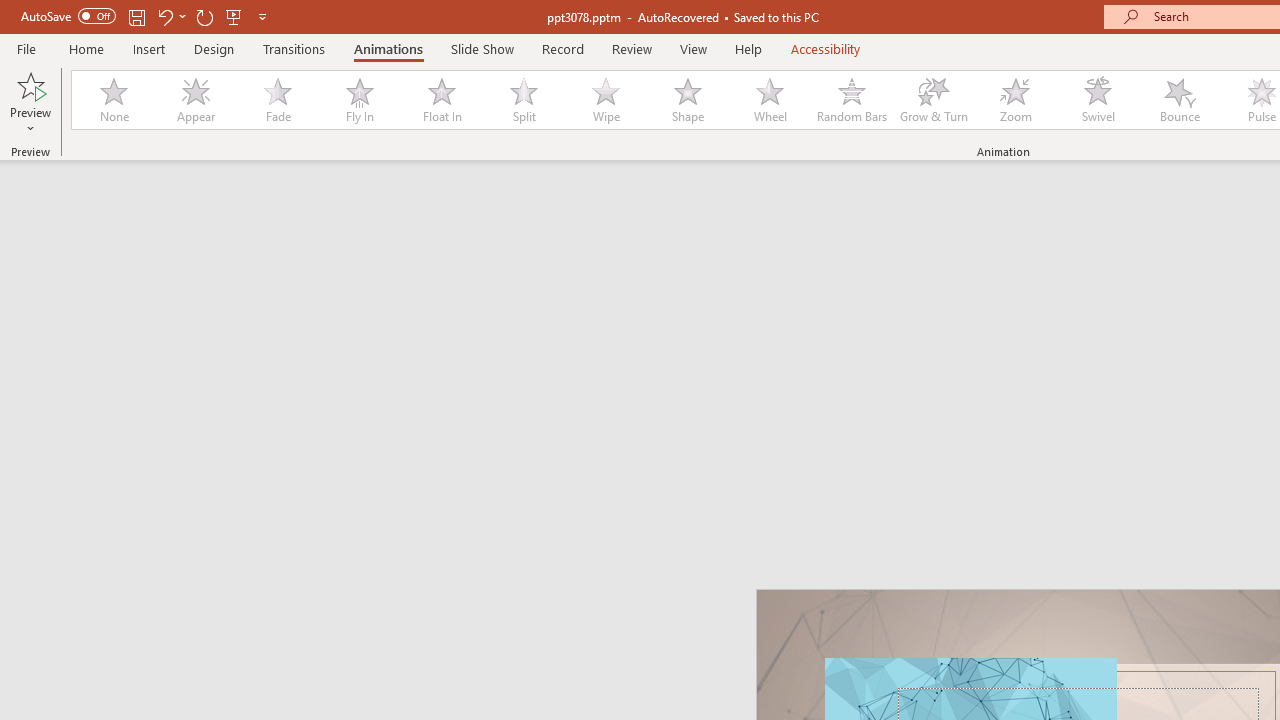 This screenshot has height=720, width=1280. I want to click on Fly In, so click(359, 100).